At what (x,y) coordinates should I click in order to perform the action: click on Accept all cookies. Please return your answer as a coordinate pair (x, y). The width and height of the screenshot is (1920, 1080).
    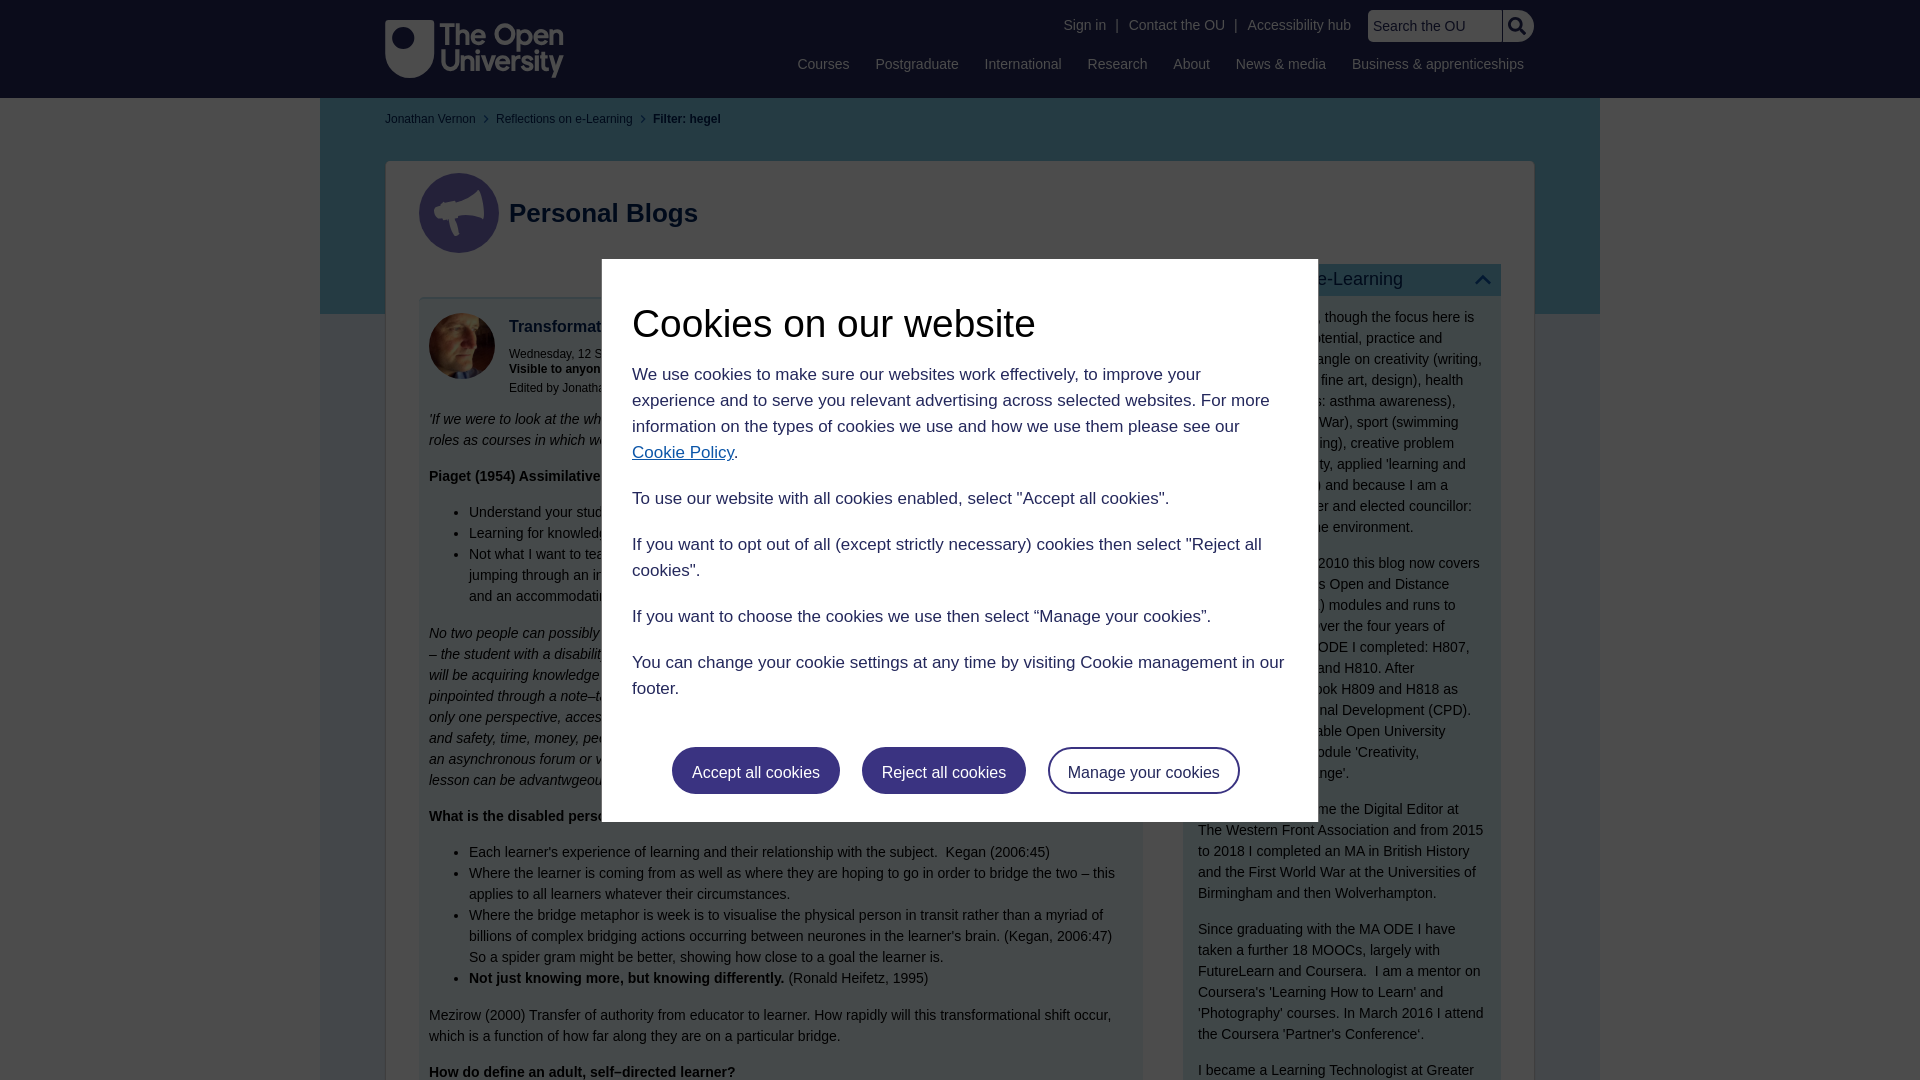
    Looking at the image, I should click on (756, 770).